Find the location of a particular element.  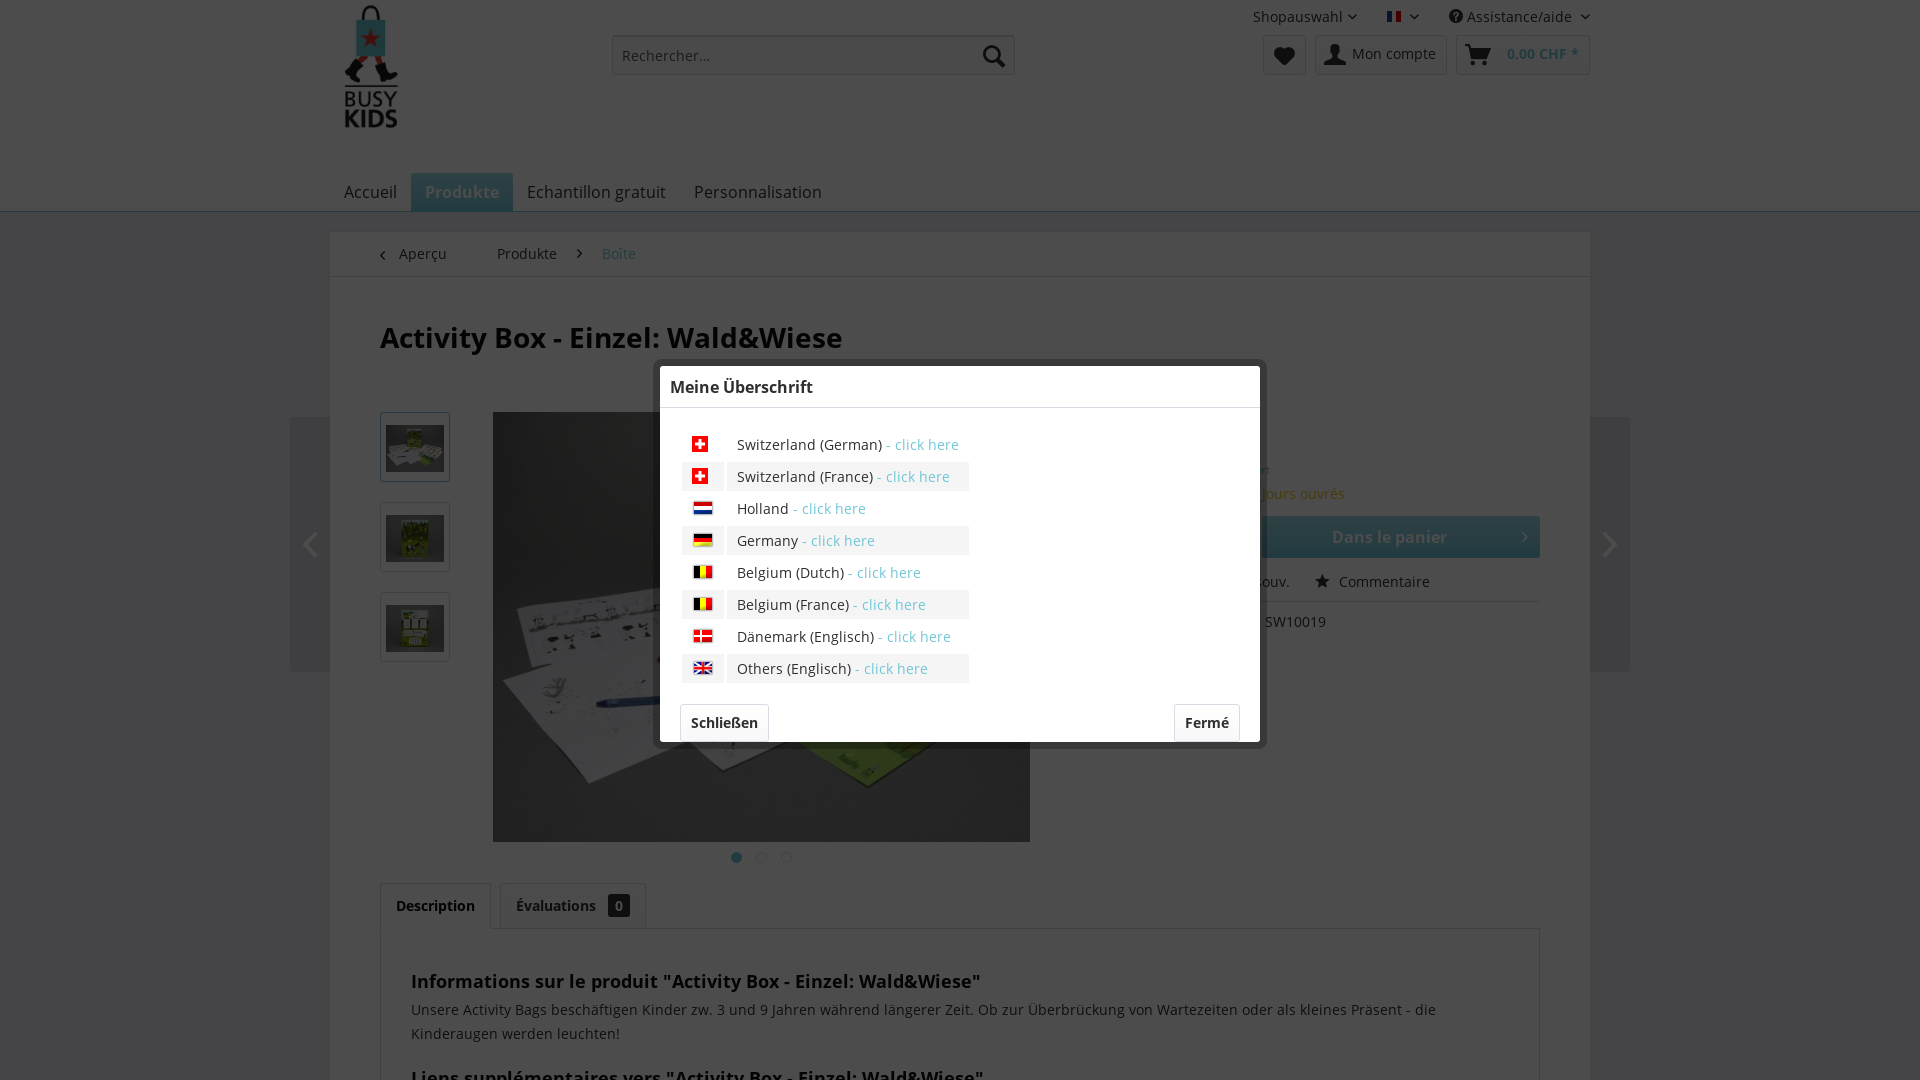

0,00 CHF * is located at coordinates (1523, 55).